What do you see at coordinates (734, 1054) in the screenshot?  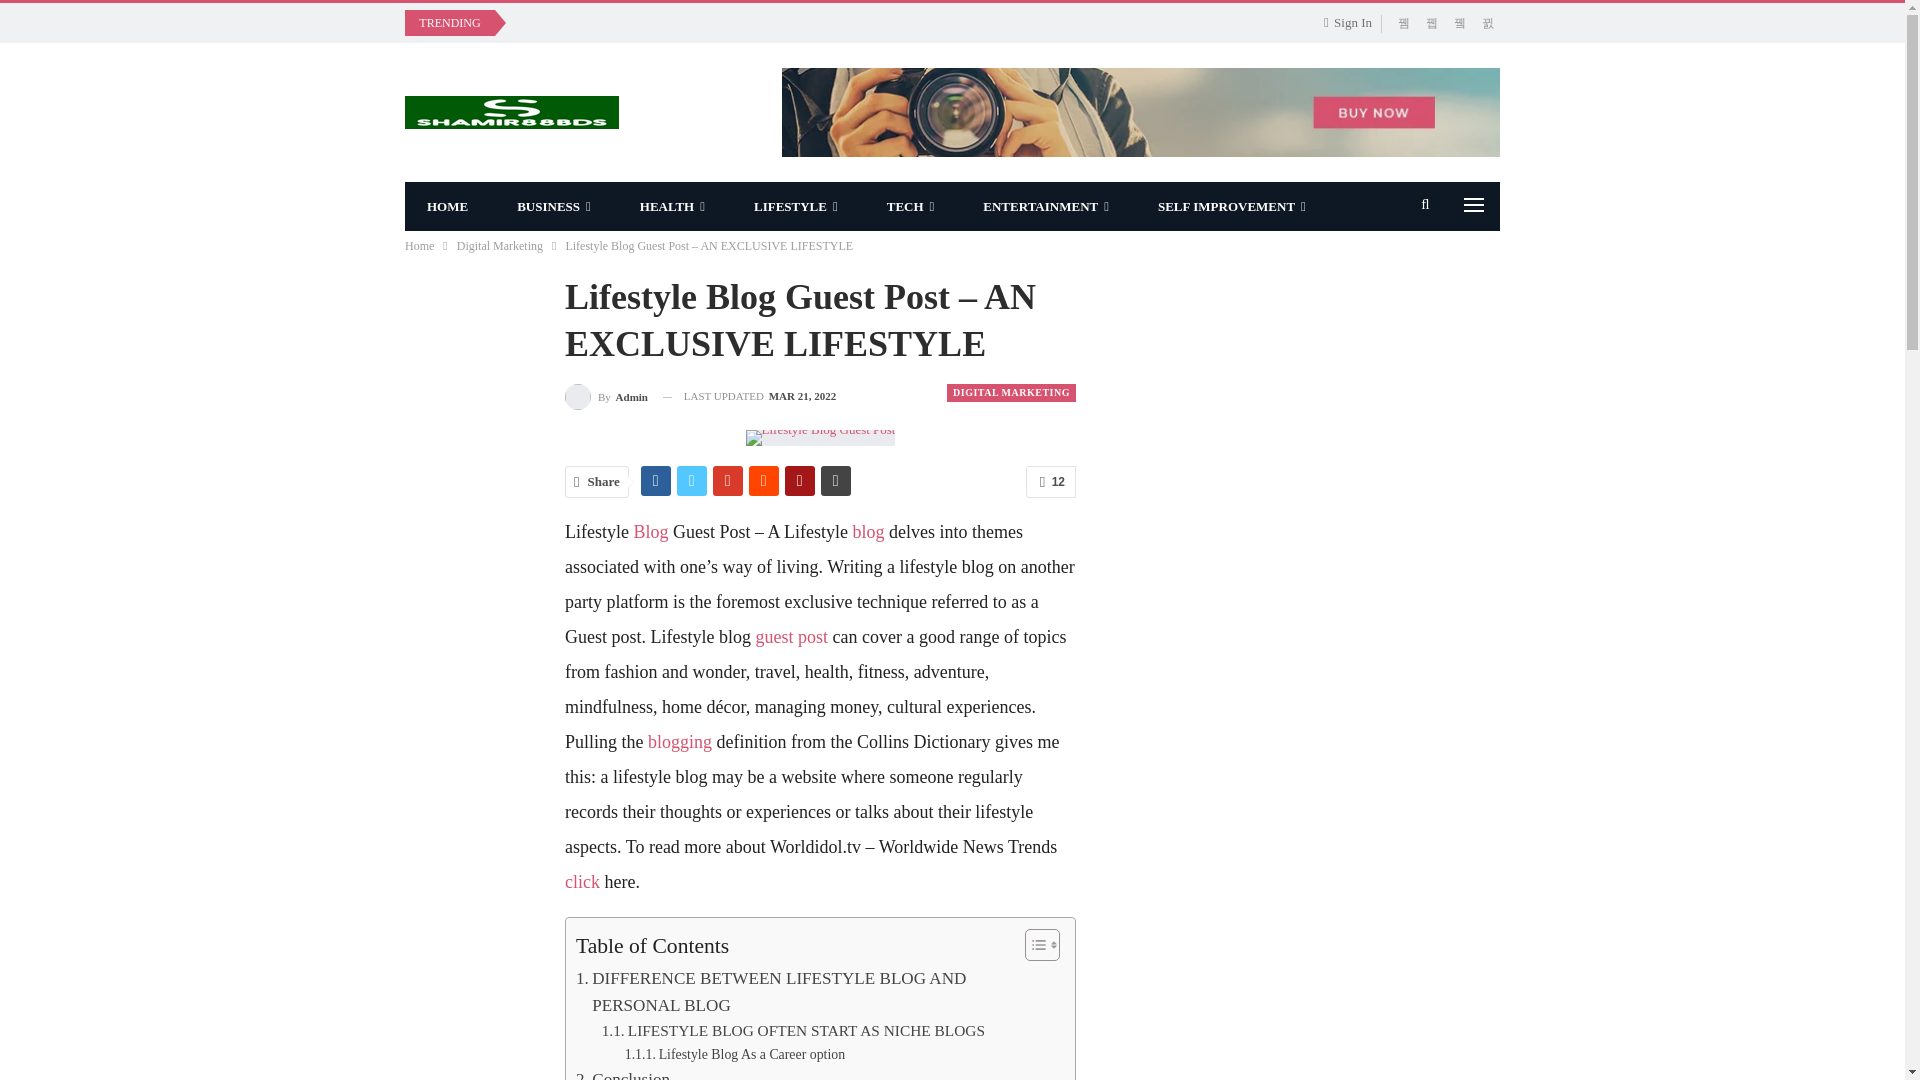 I see `Lifestyle Blog As a Career option` at bounding box center [734, 1054].